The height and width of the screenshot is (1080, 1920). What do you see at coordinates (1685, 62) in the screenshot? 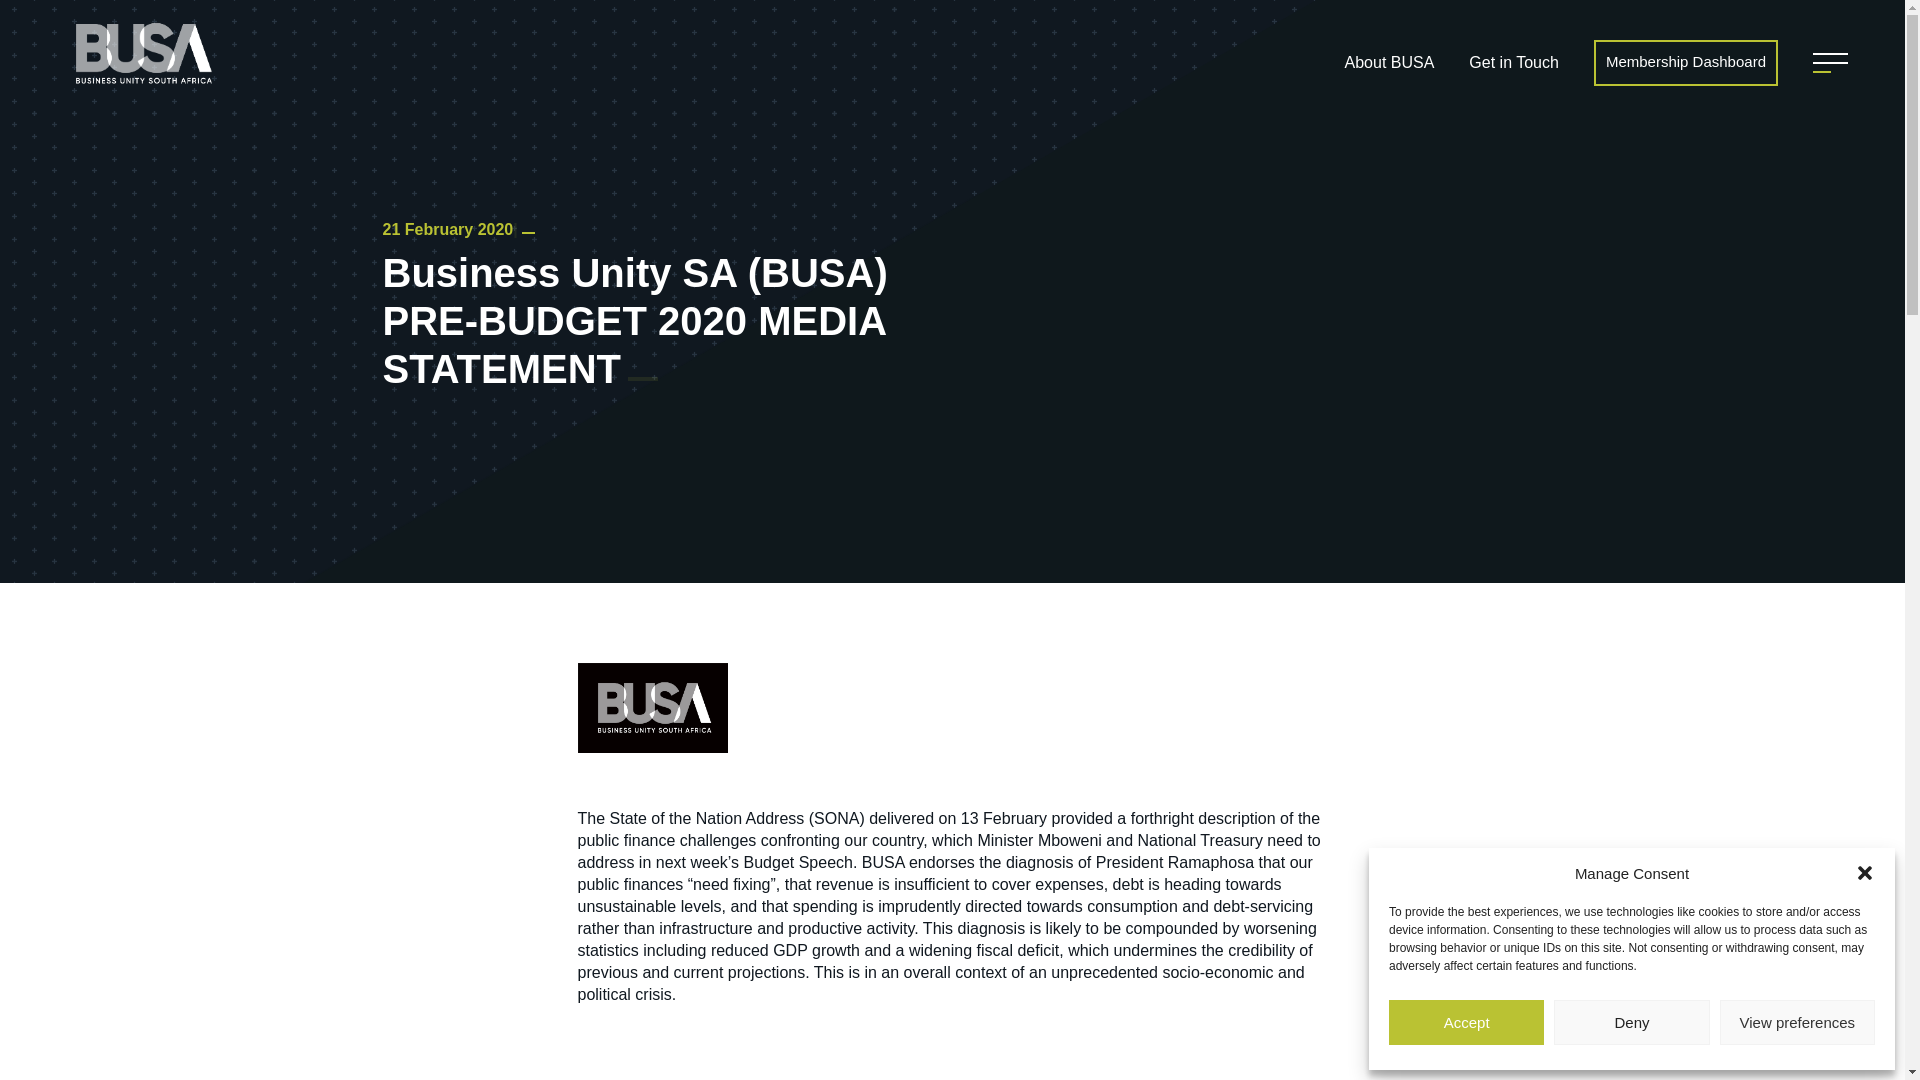
I see `Membership Dashboard` at bounding box center [1685, 62].